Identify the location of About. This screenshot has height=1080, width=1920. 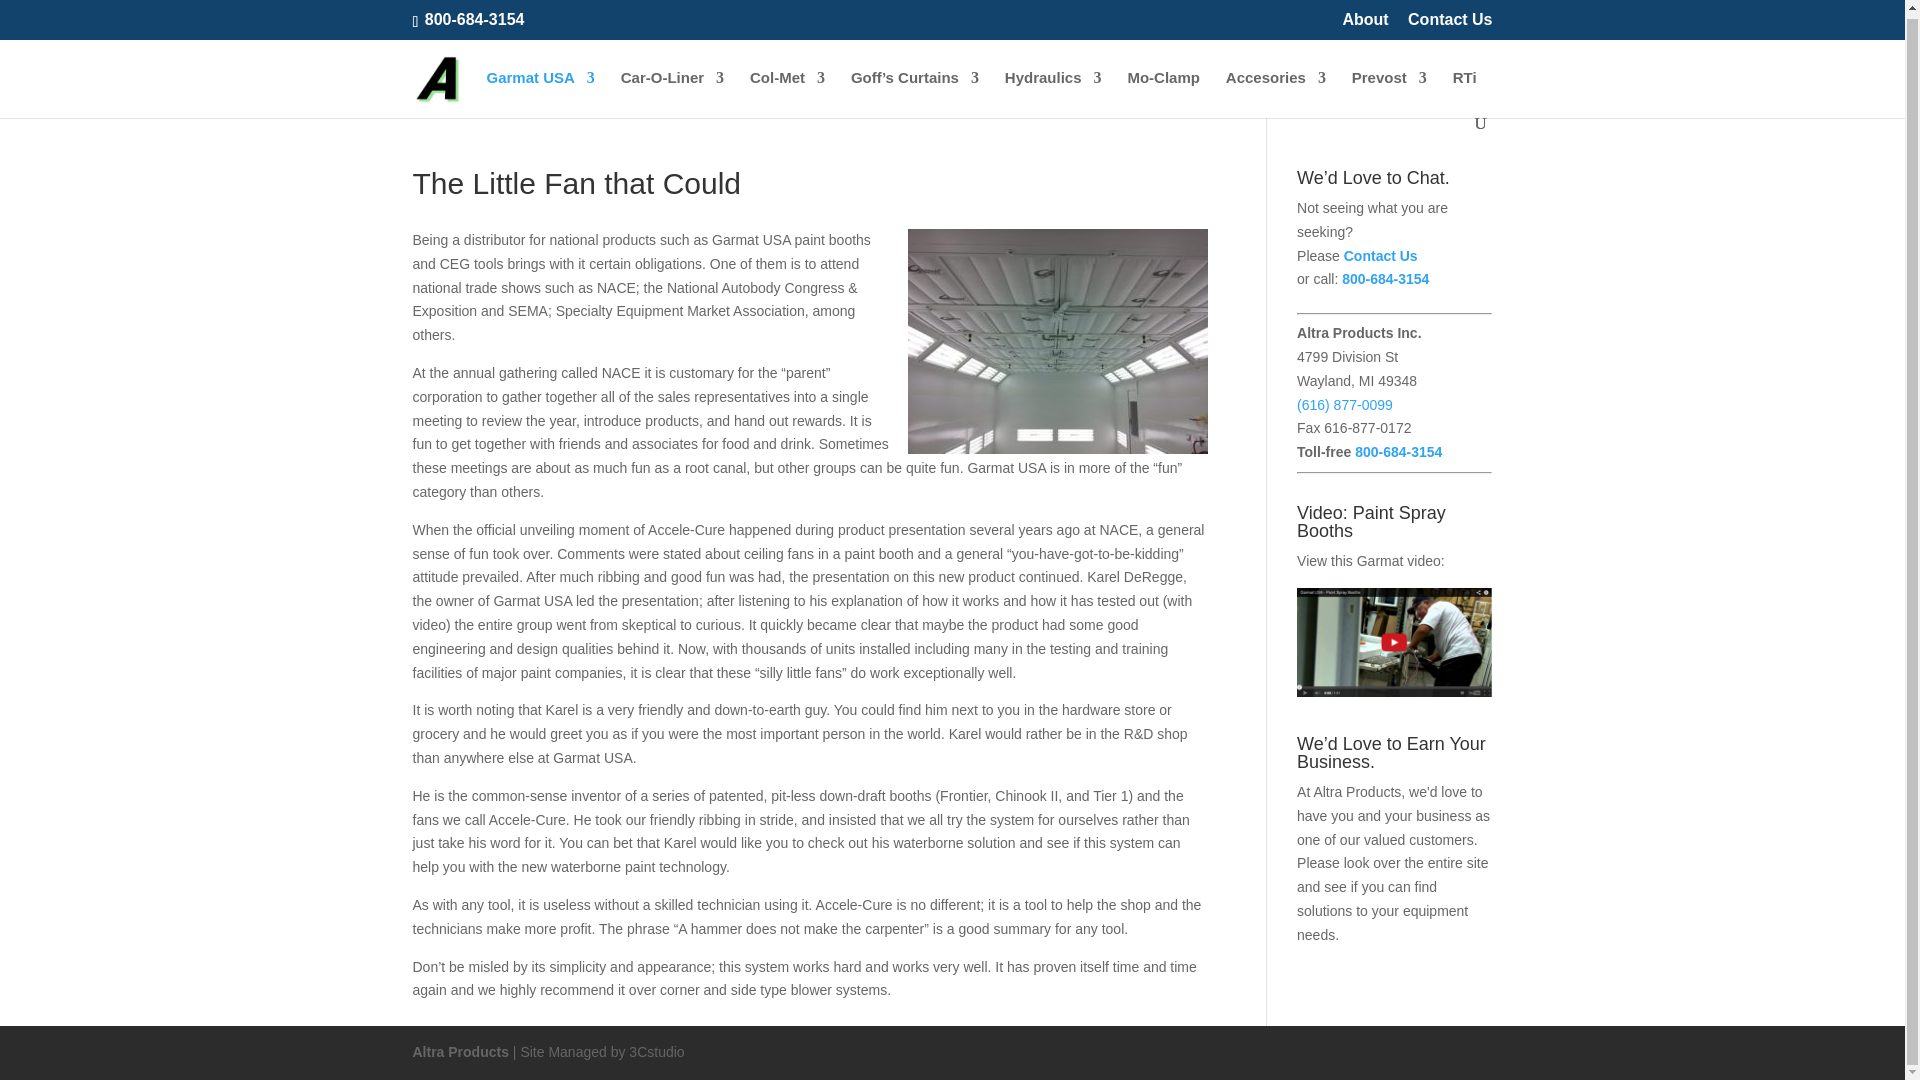
(1365, 21).